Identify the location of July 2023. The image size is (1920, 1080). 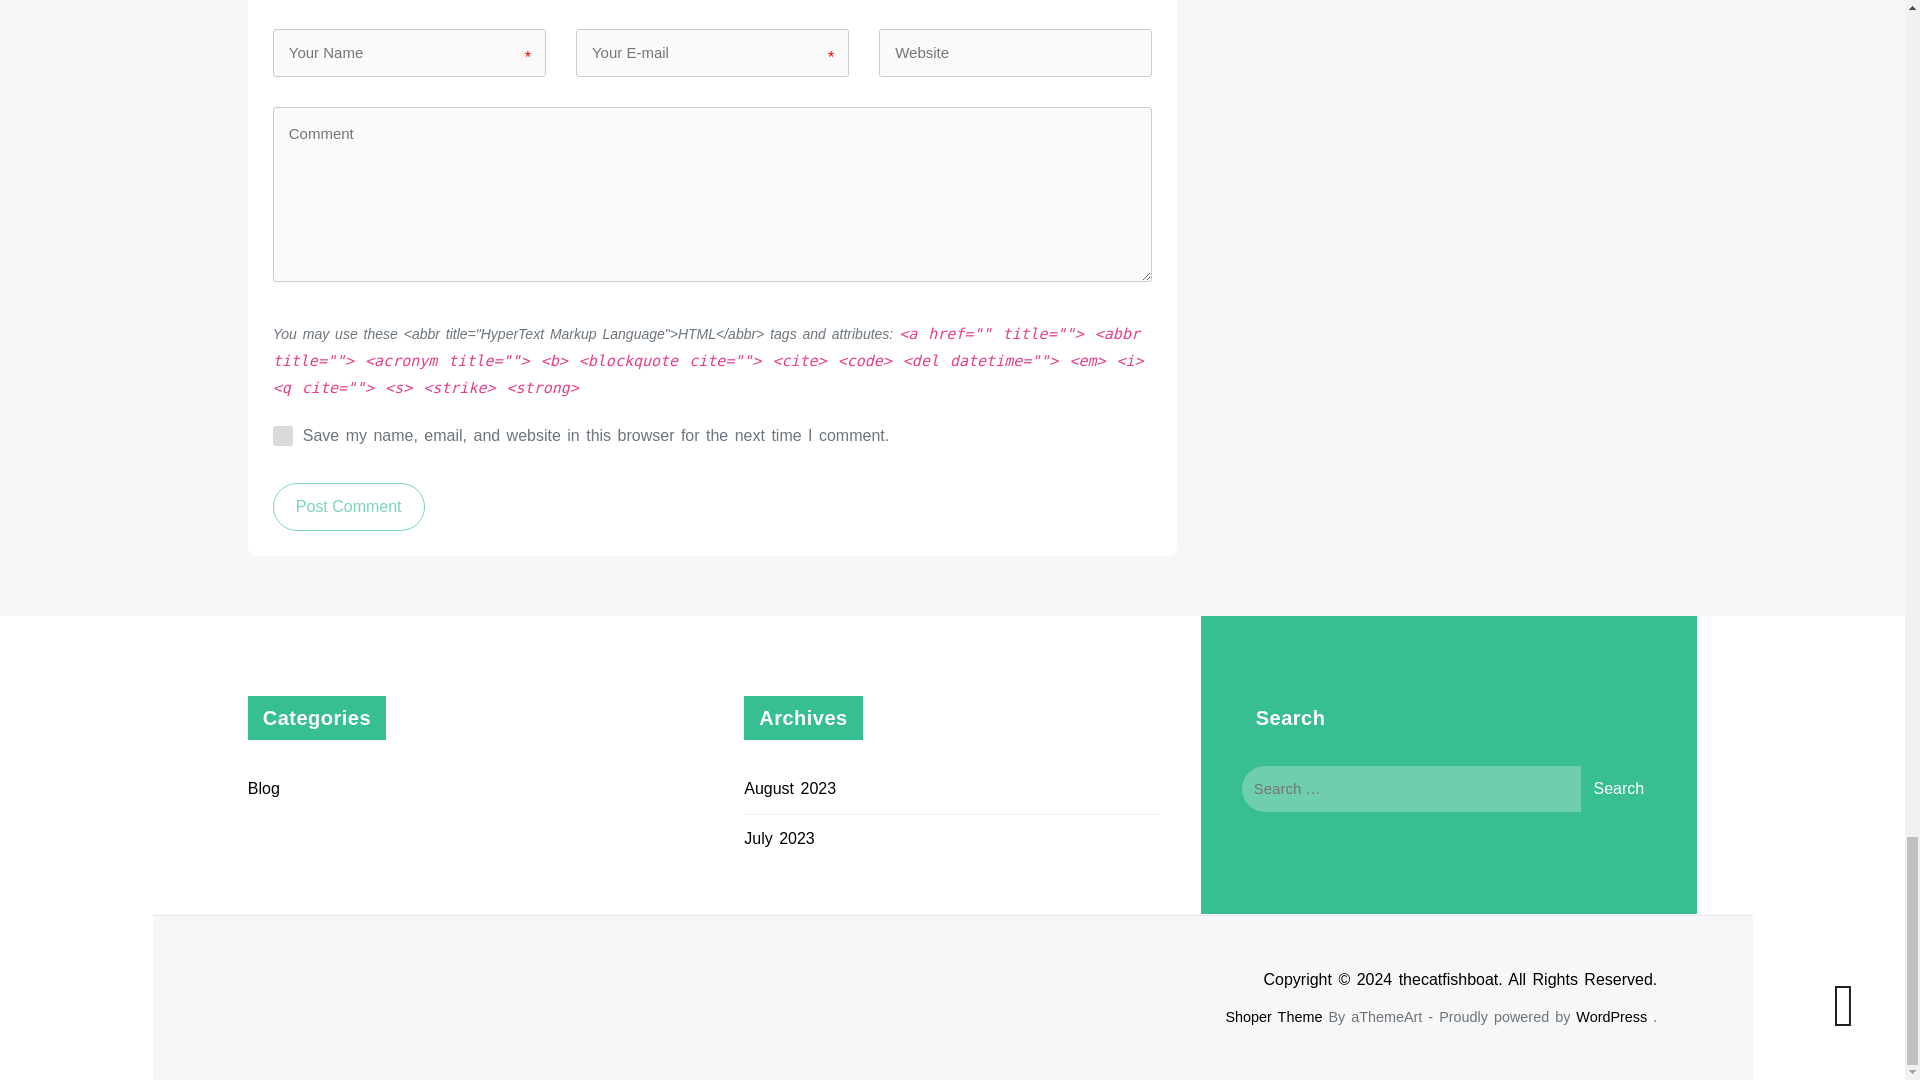
(779, 838).